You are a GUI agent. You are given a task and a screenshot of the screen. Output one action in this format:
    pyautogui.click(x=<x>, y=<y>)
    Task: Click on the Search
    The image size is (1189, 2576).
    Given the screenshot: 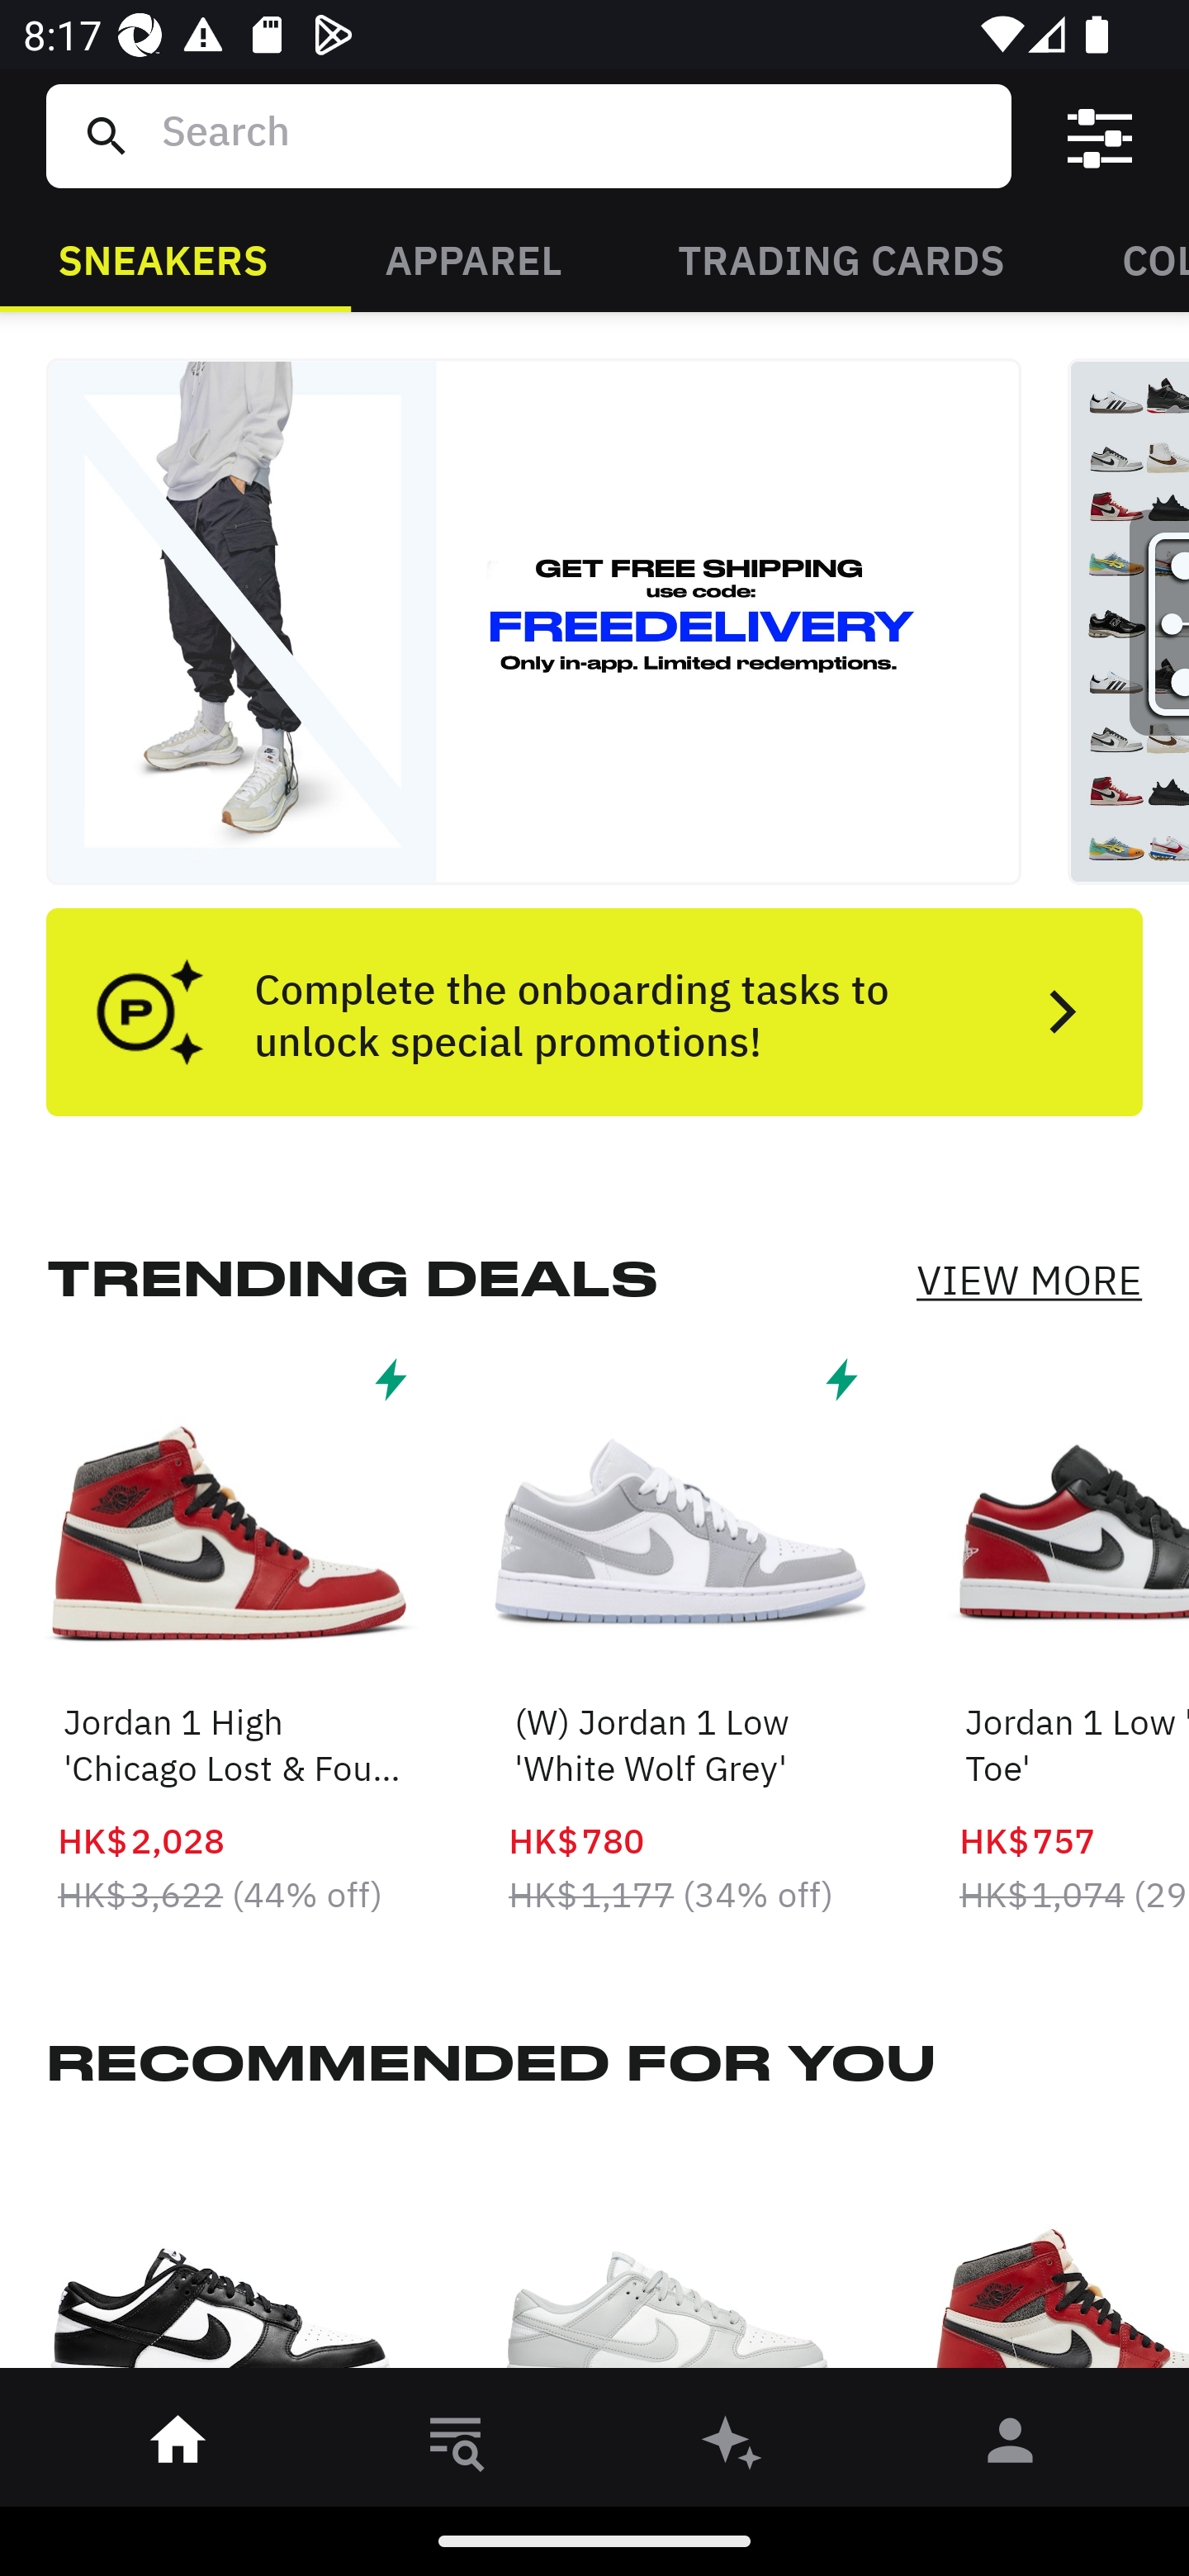 What is the action you would take?
    pyautogui.click(x=574, y=135)
    